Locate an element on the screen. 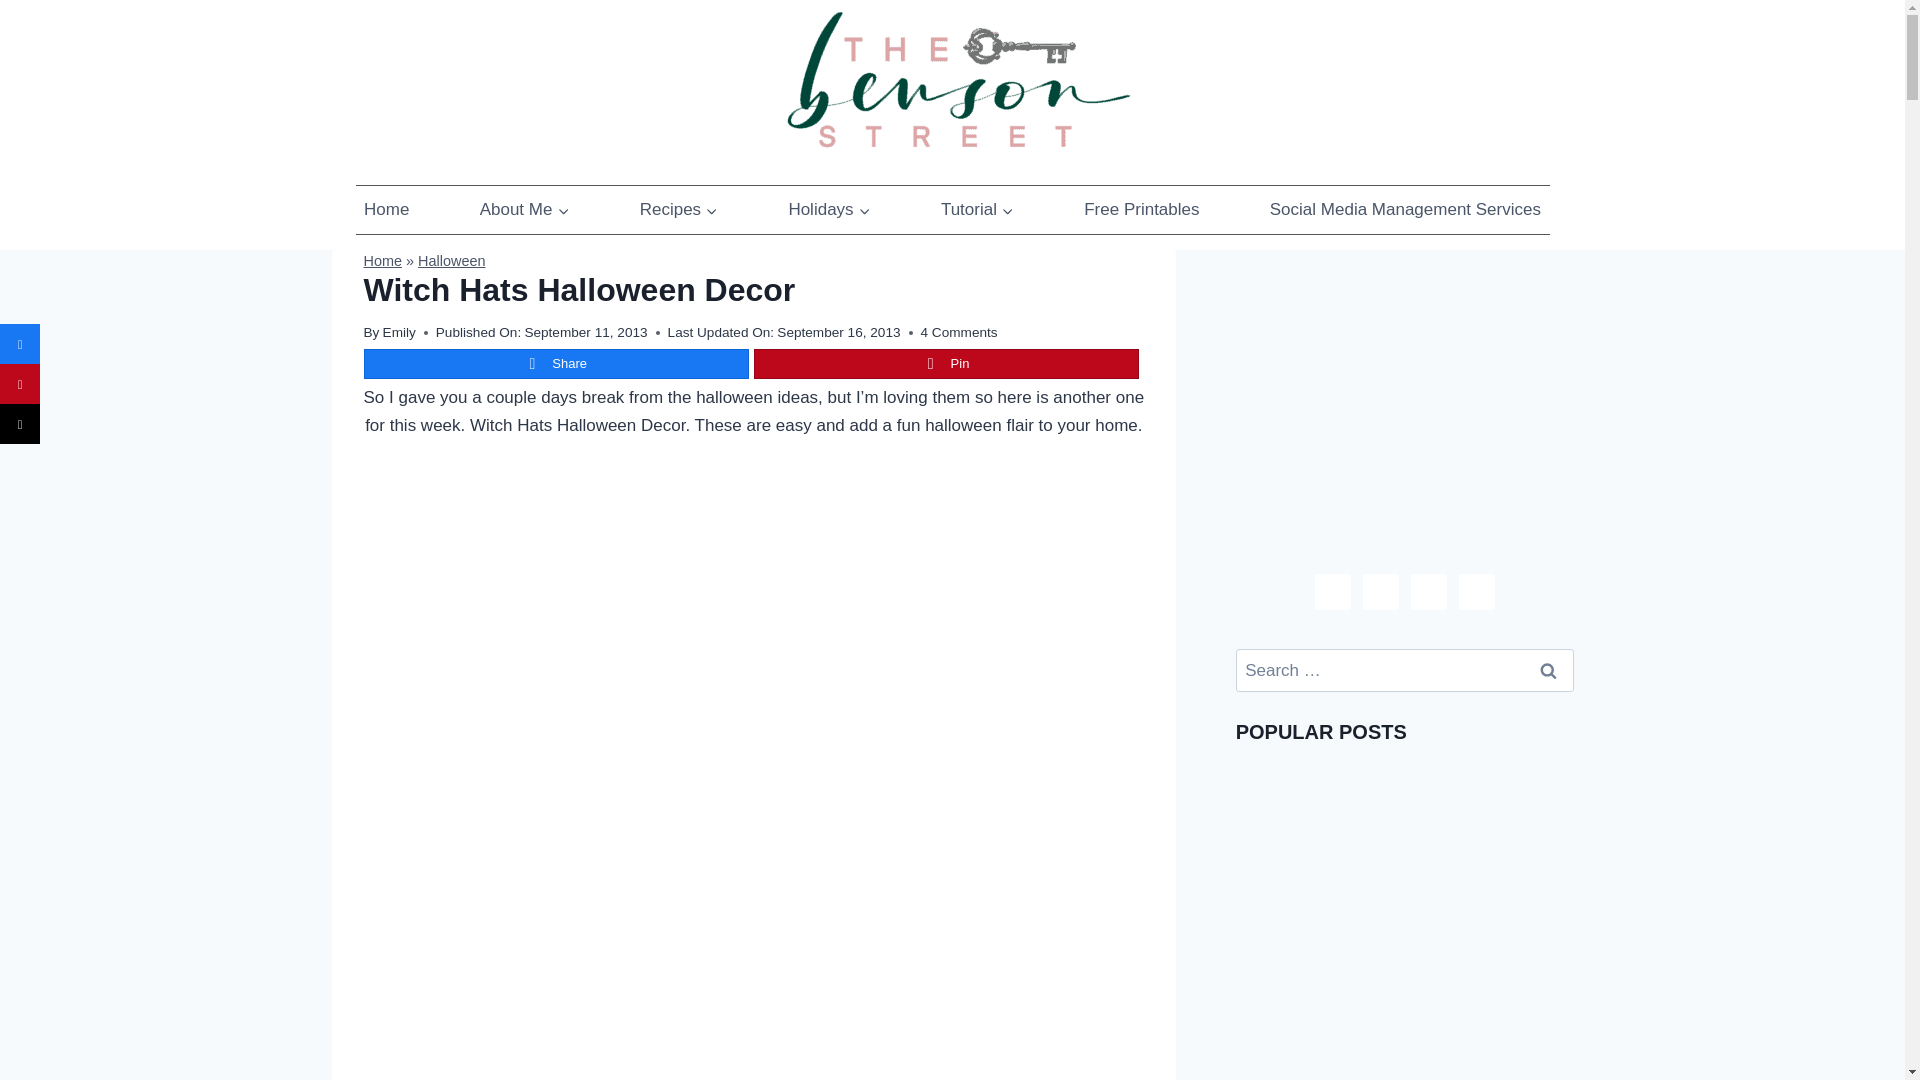  About Me is located at coordinates (524, 210).